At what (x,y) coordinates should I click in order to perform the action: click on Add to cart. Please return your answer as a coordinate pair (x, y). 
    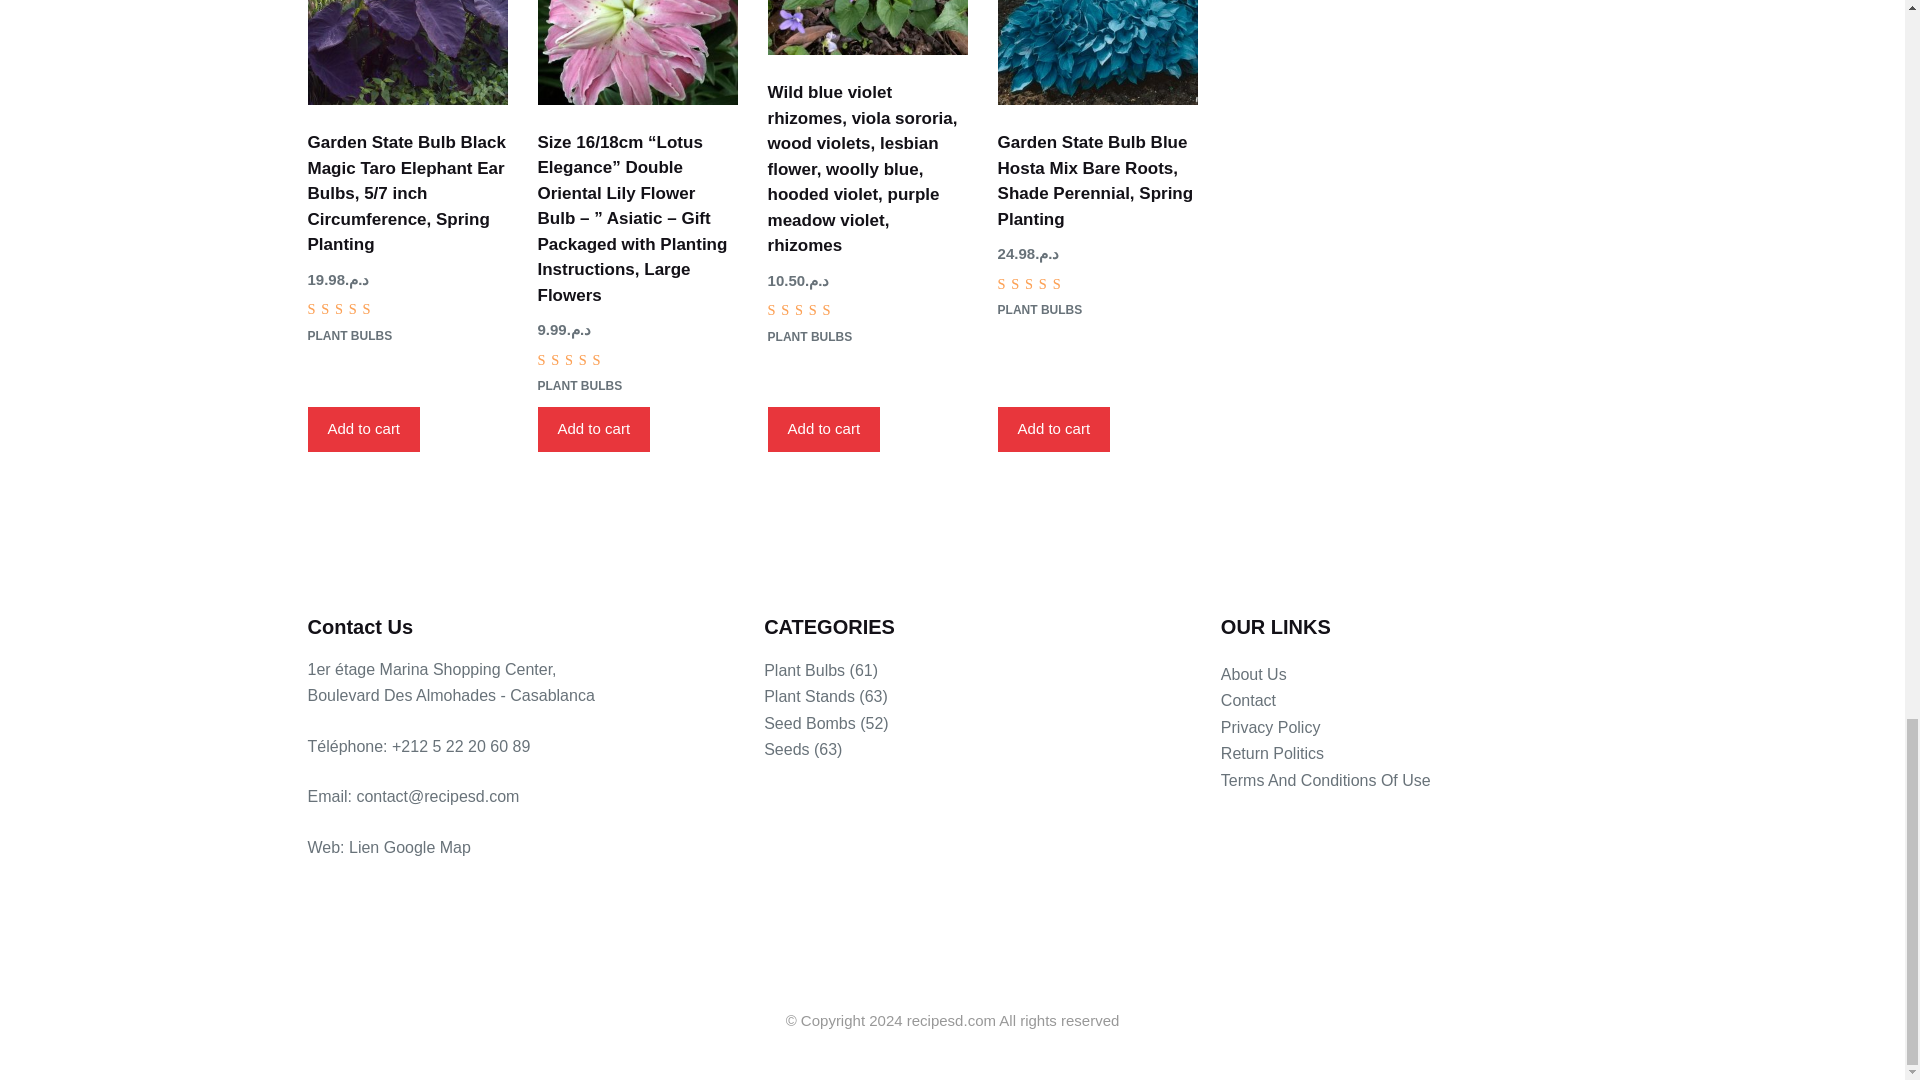
    Looking at the image, I should click on (364, 430).